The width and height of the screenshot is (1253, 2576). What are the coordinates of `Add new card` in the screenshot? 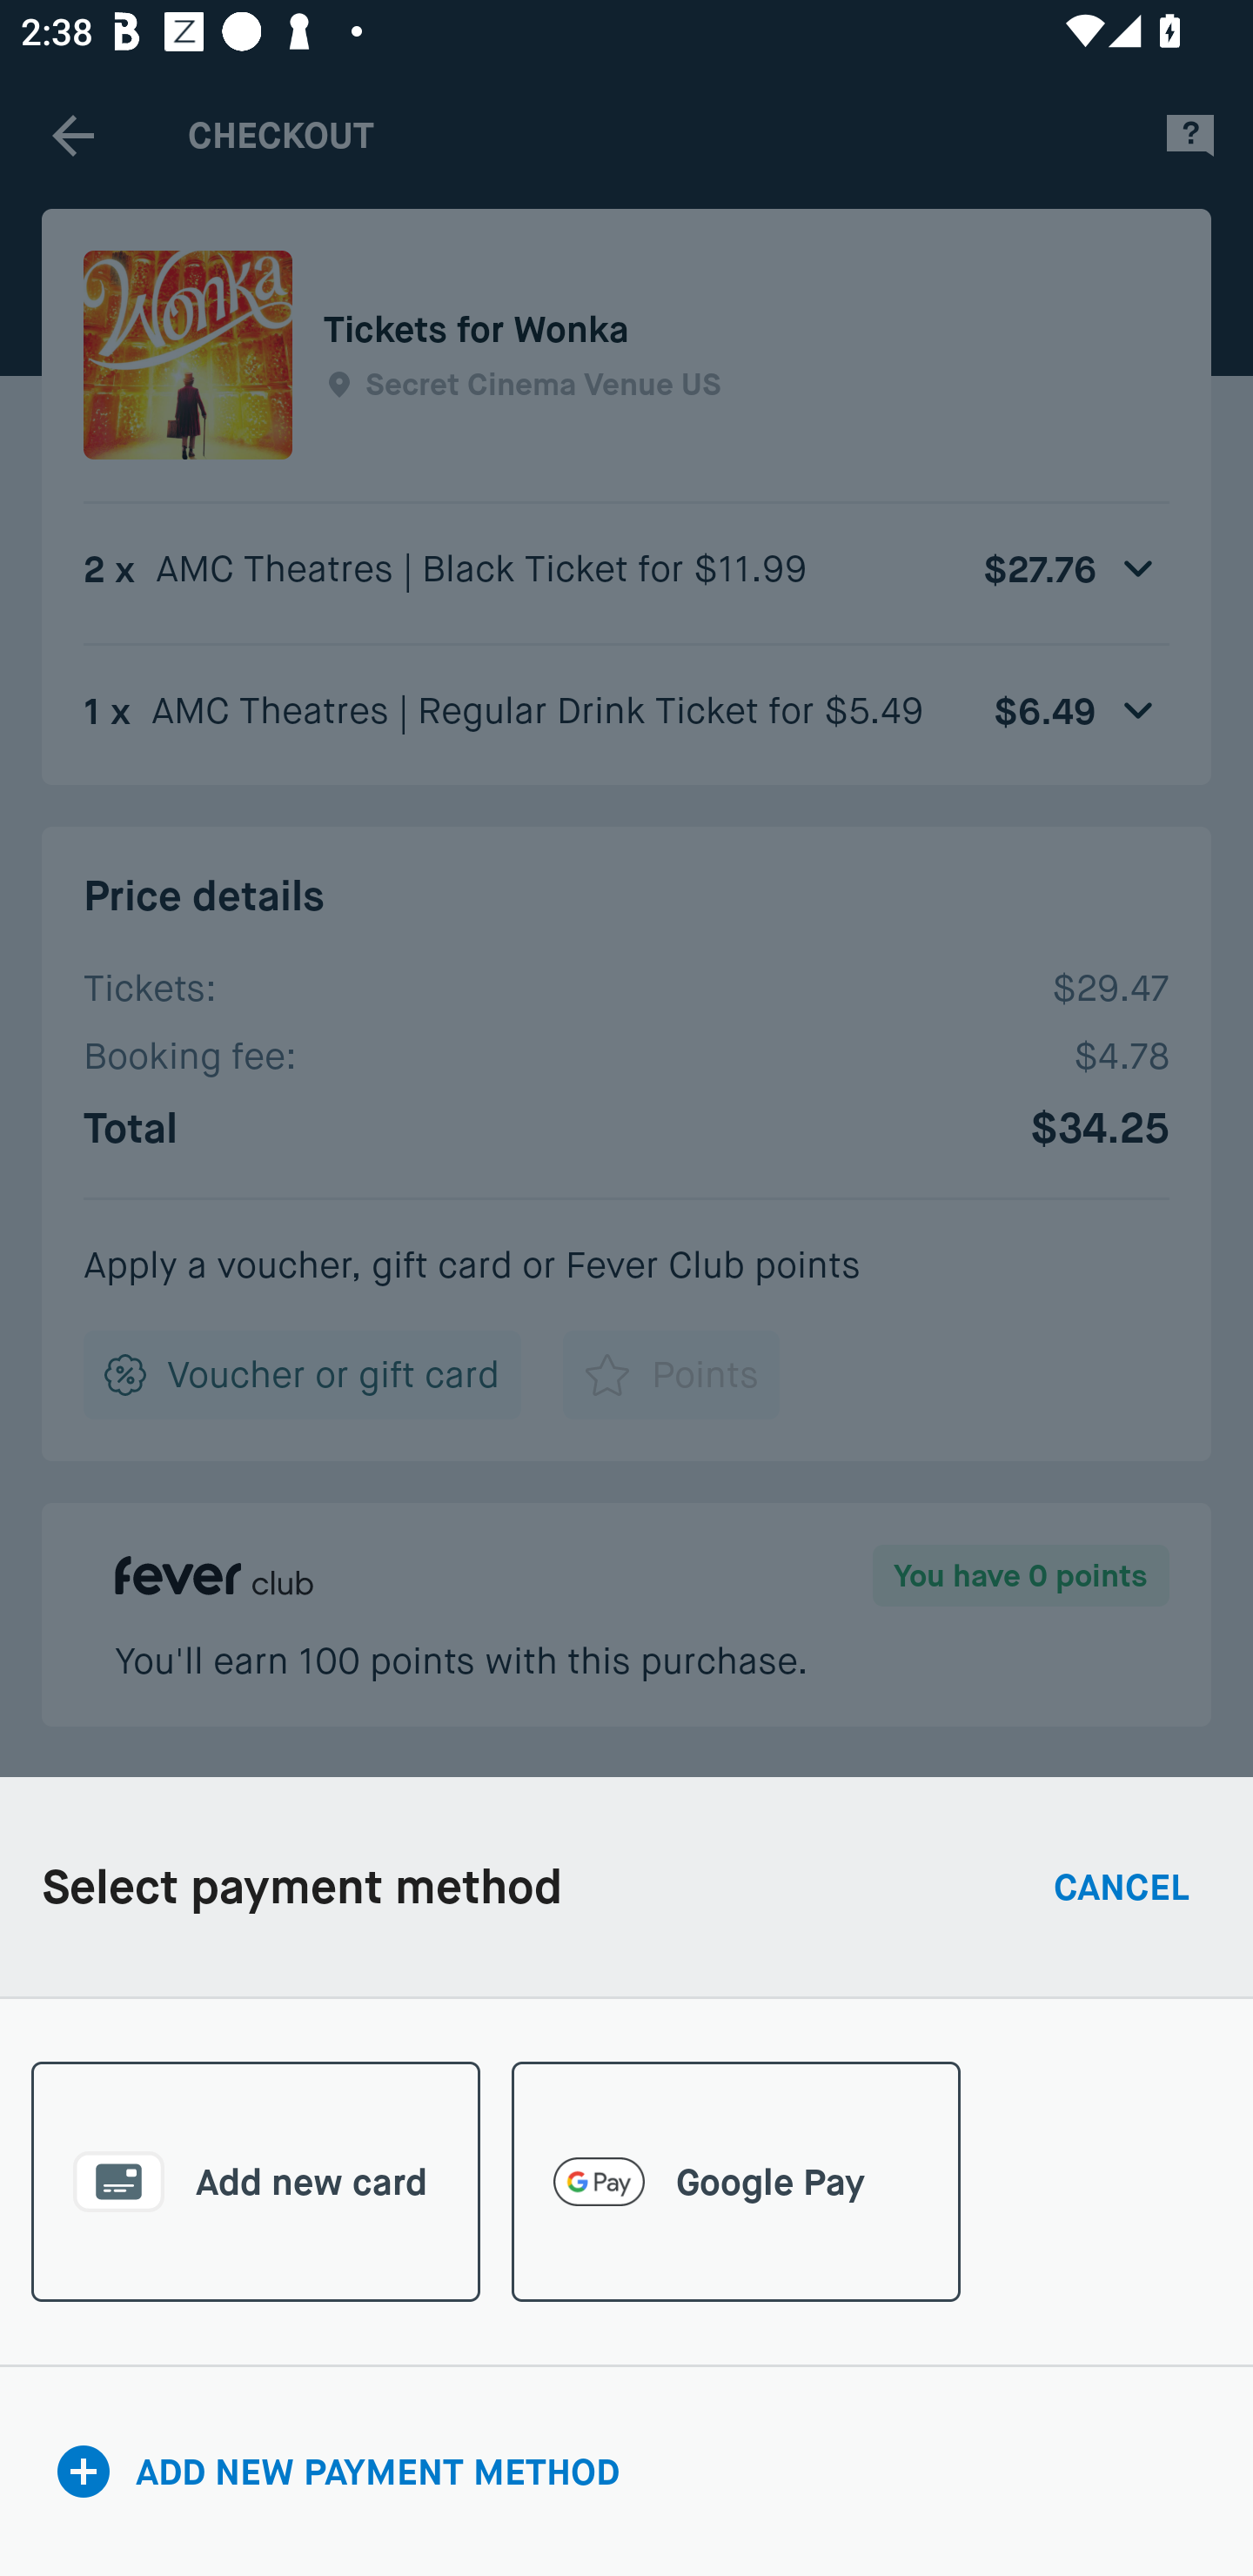 It's located at (256, 2182).